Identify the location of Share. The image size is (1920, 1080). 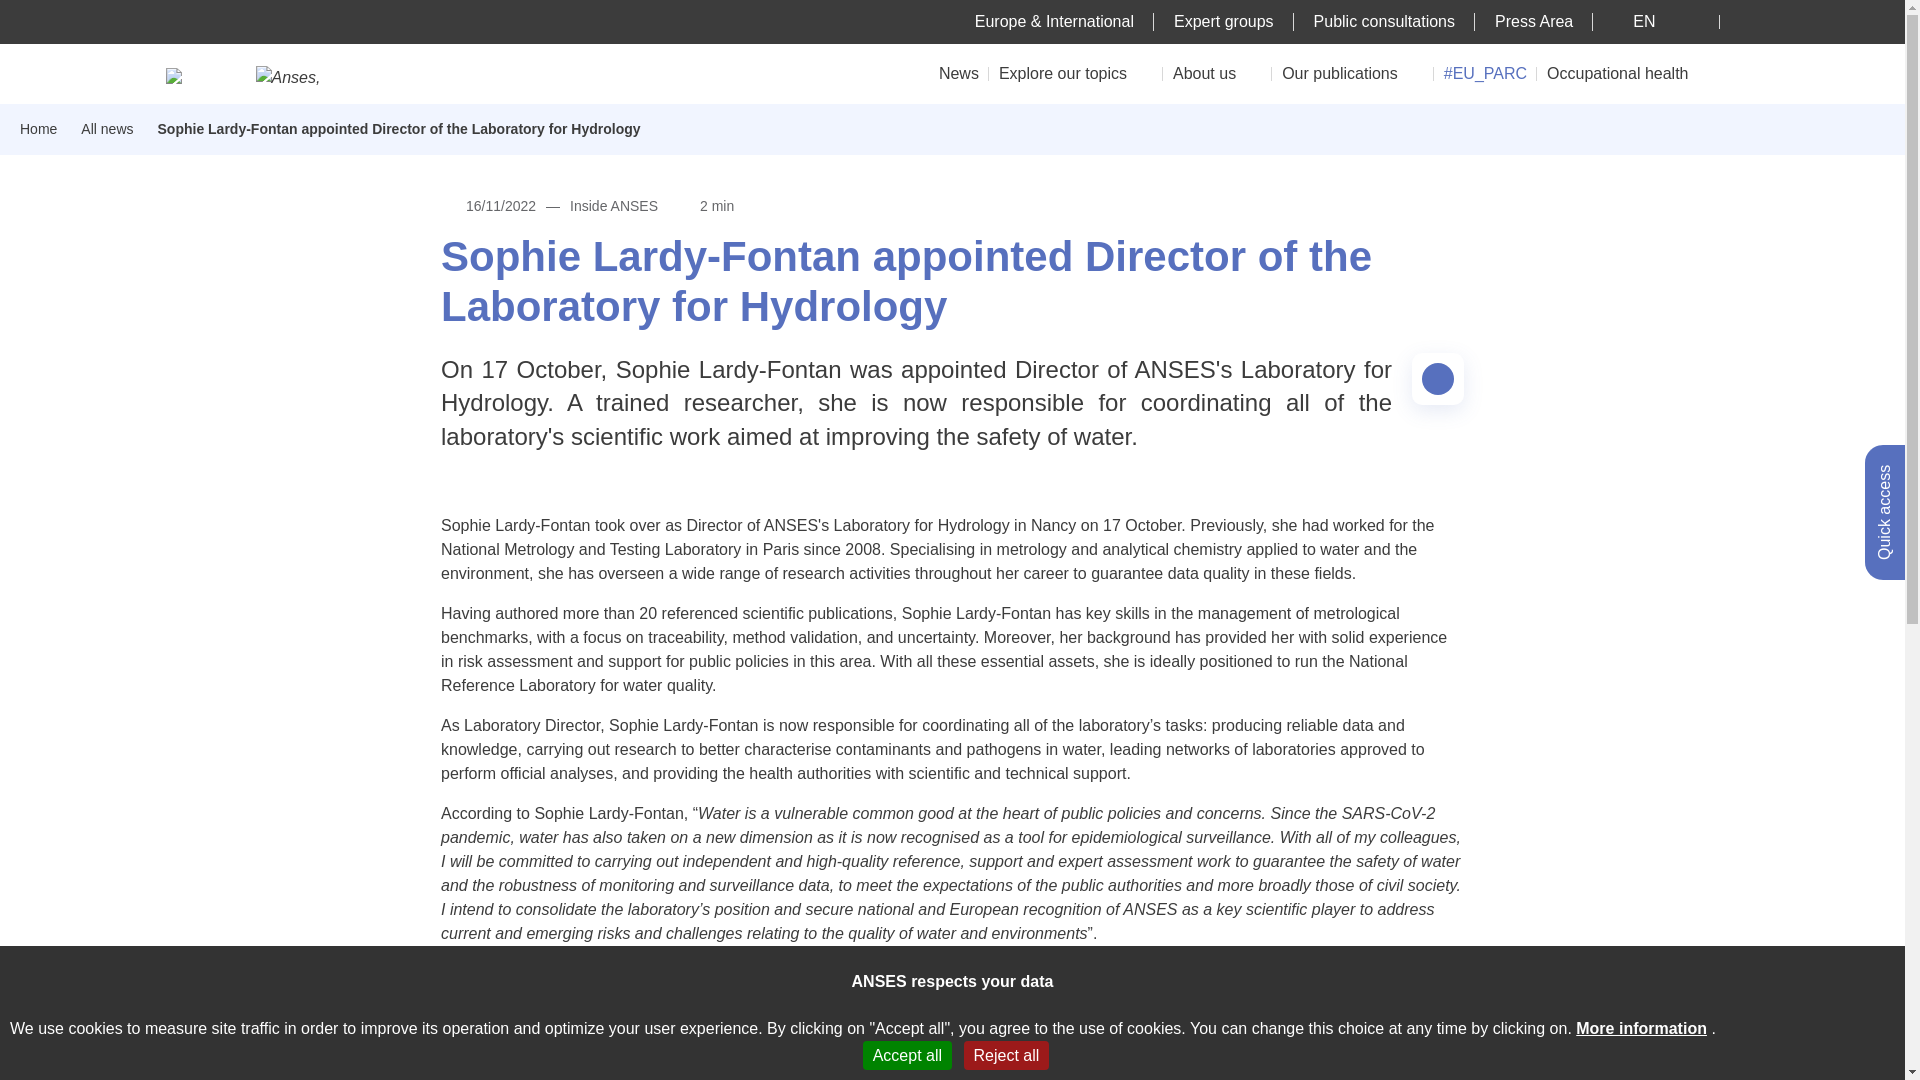
(1438, 378).